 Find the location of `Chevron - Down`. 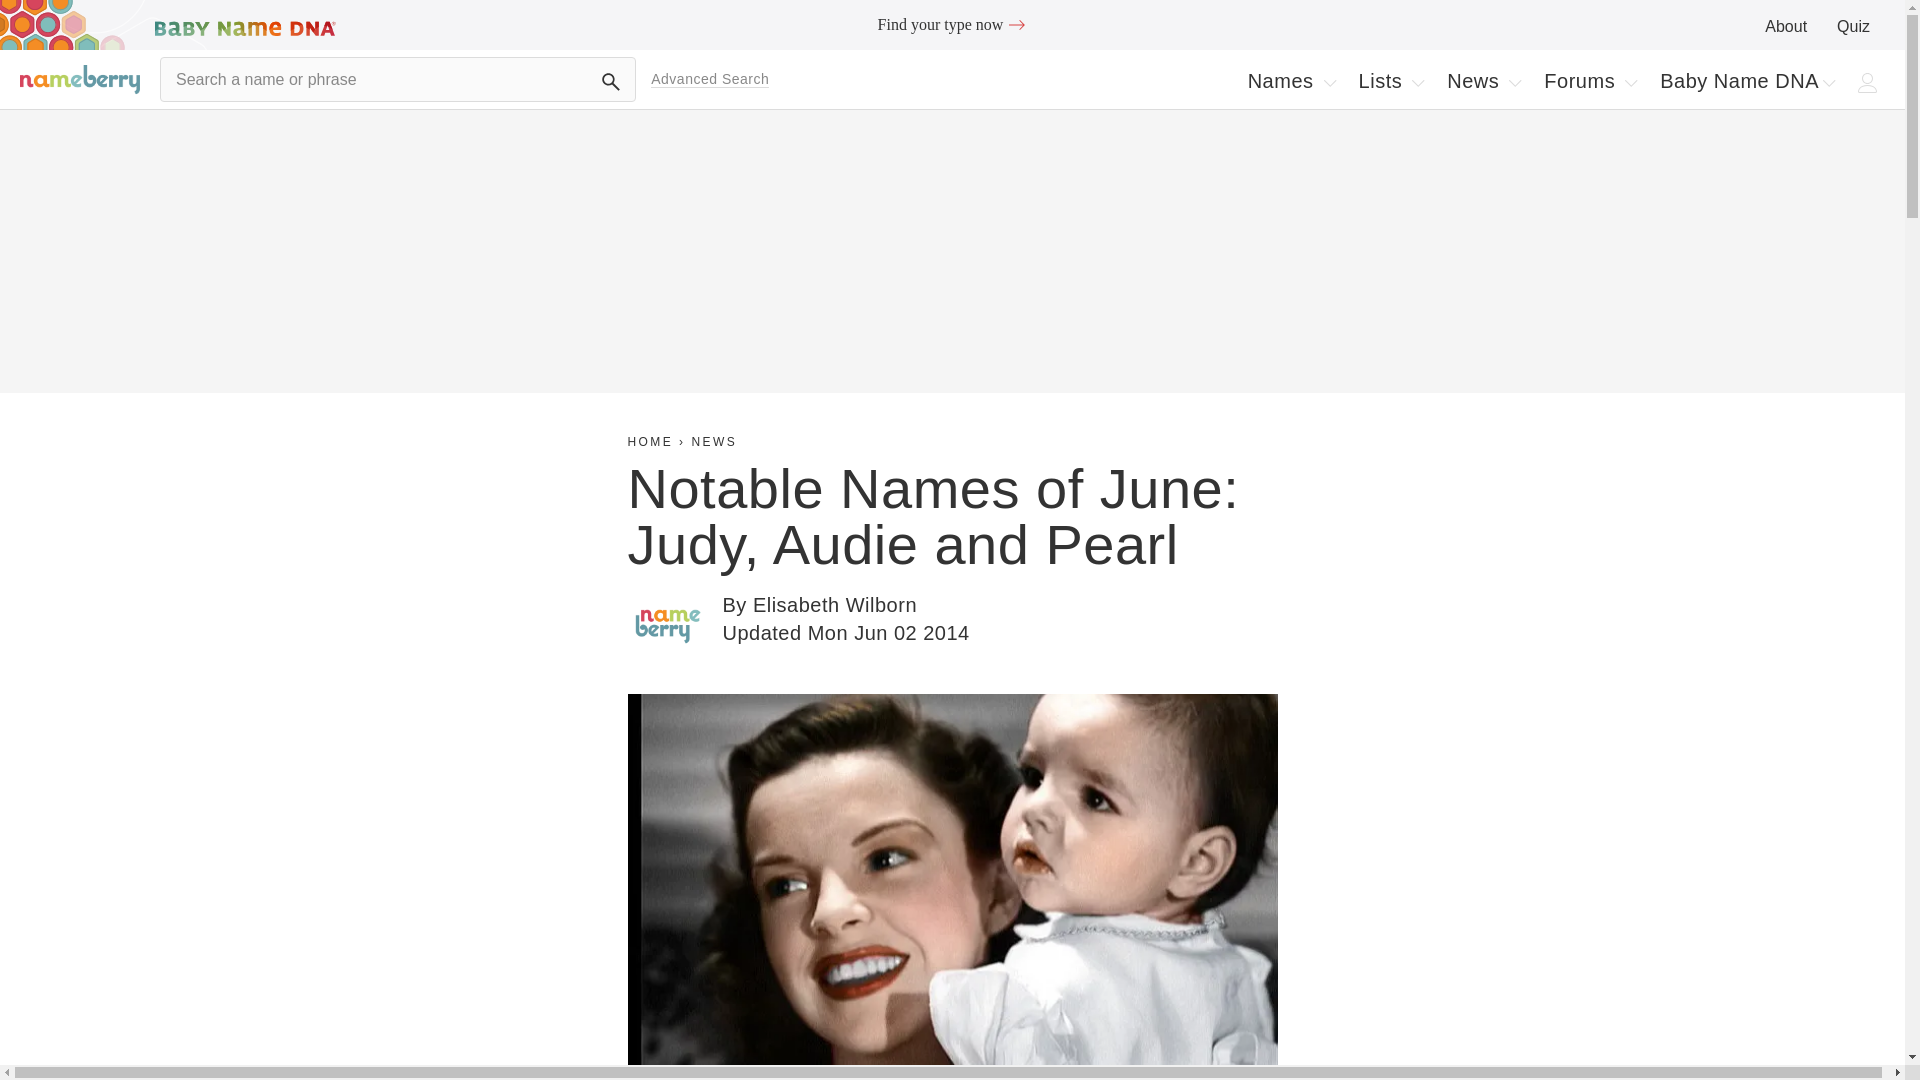

Chevron - Down is located at coordinates (1330, 82).